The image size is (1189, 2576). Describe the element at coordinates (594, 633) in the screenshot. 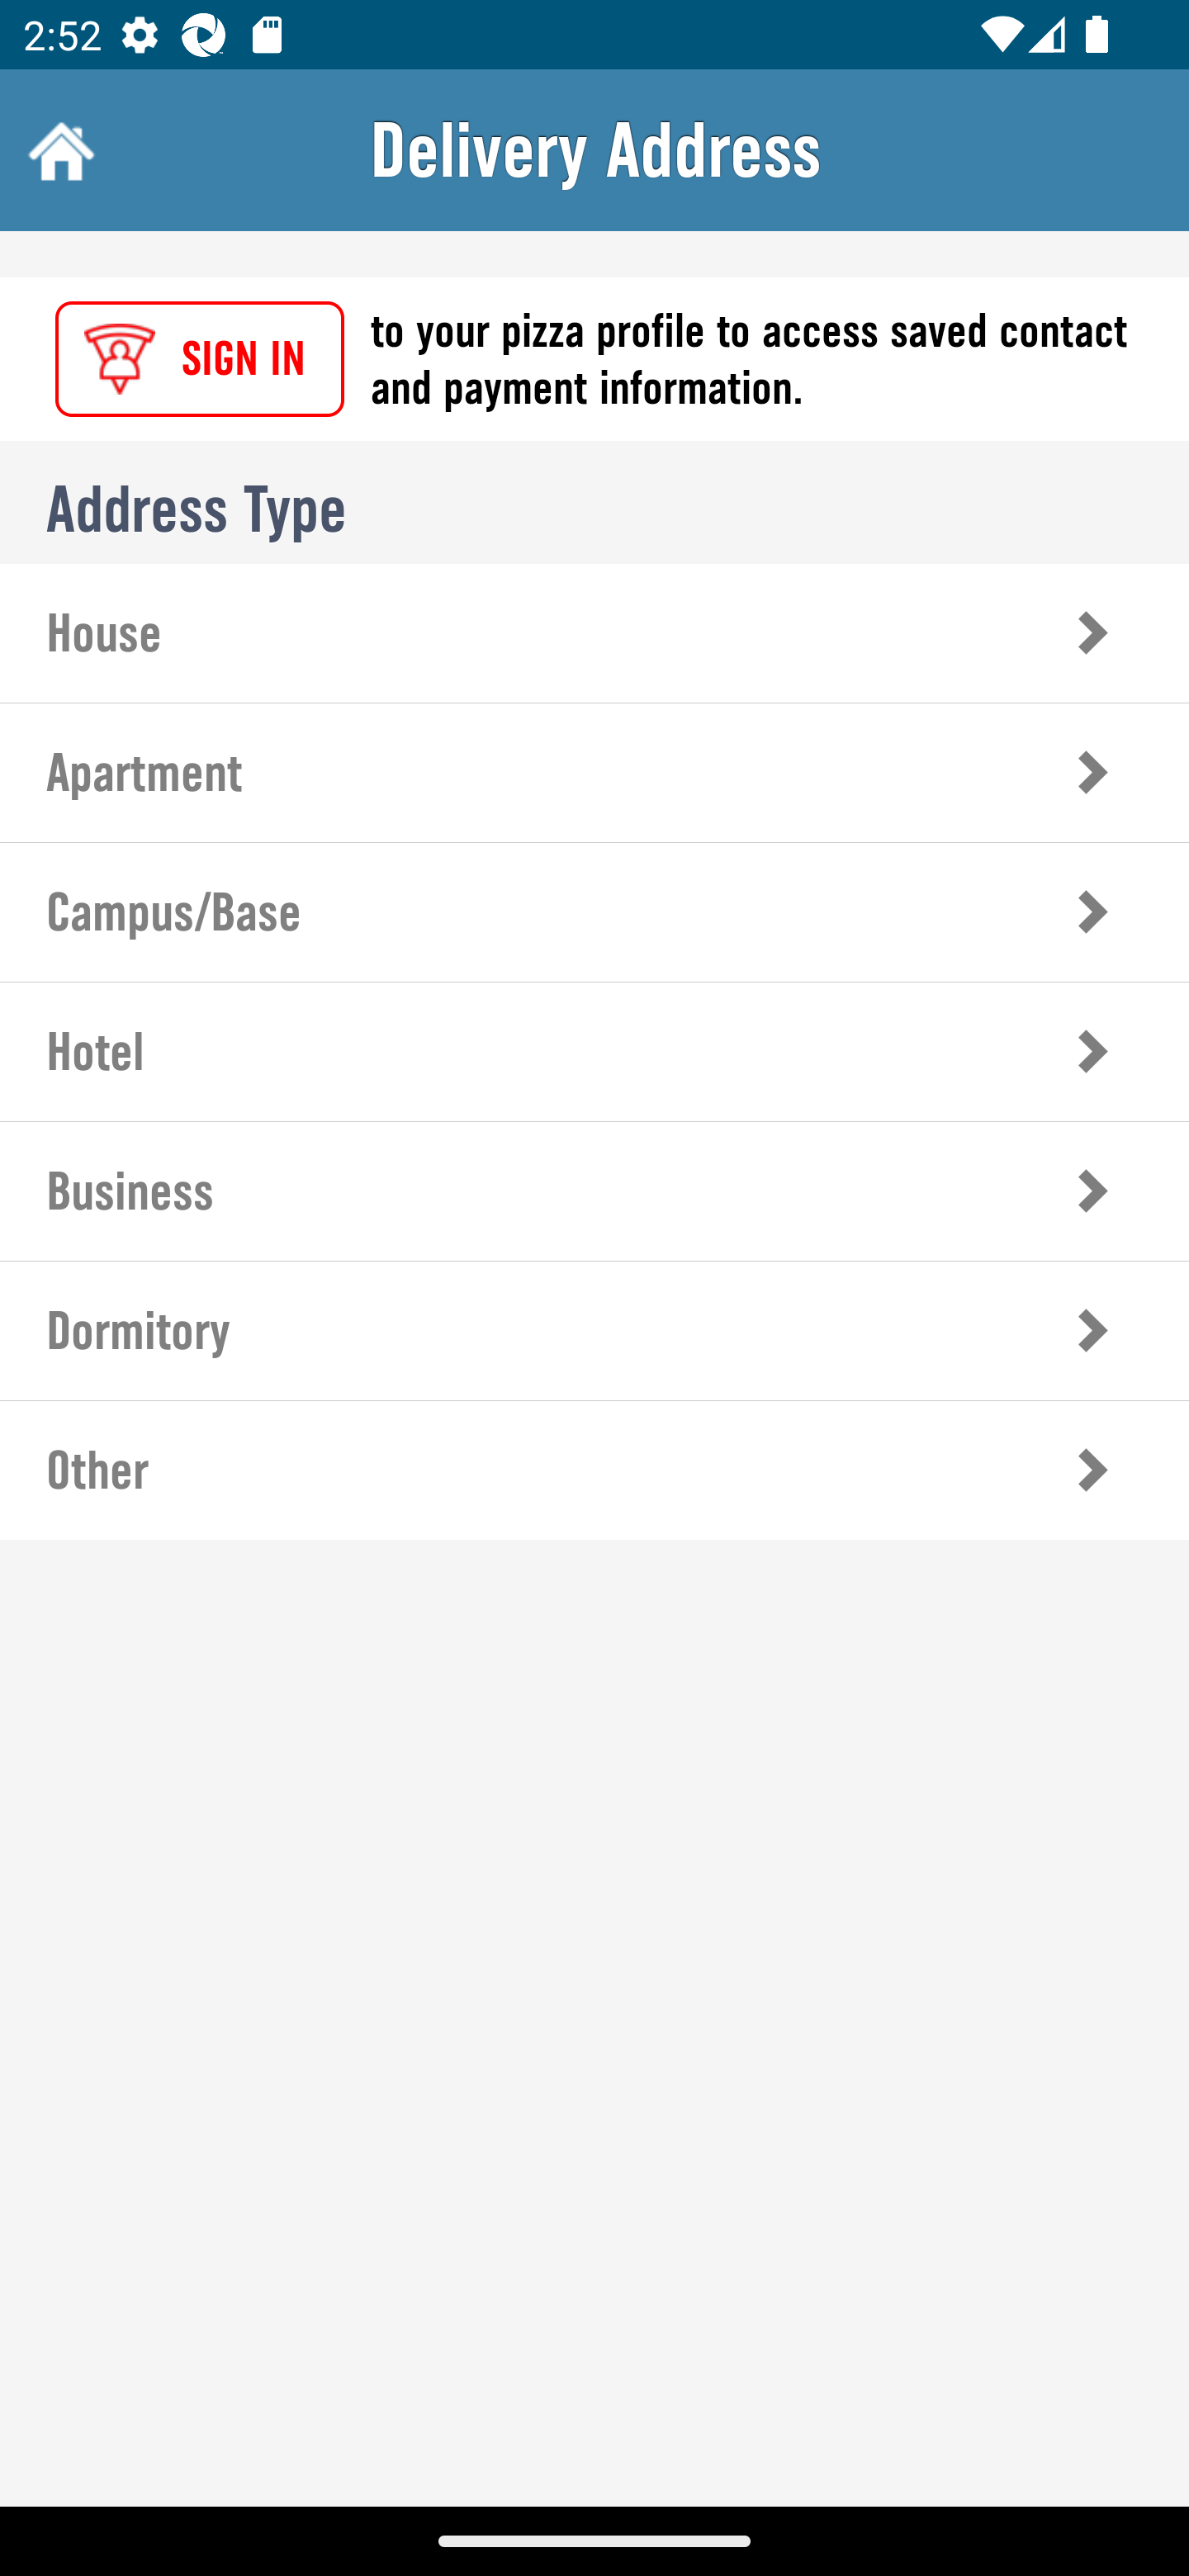

I see `1 of 7, House House Address Details` at that location.